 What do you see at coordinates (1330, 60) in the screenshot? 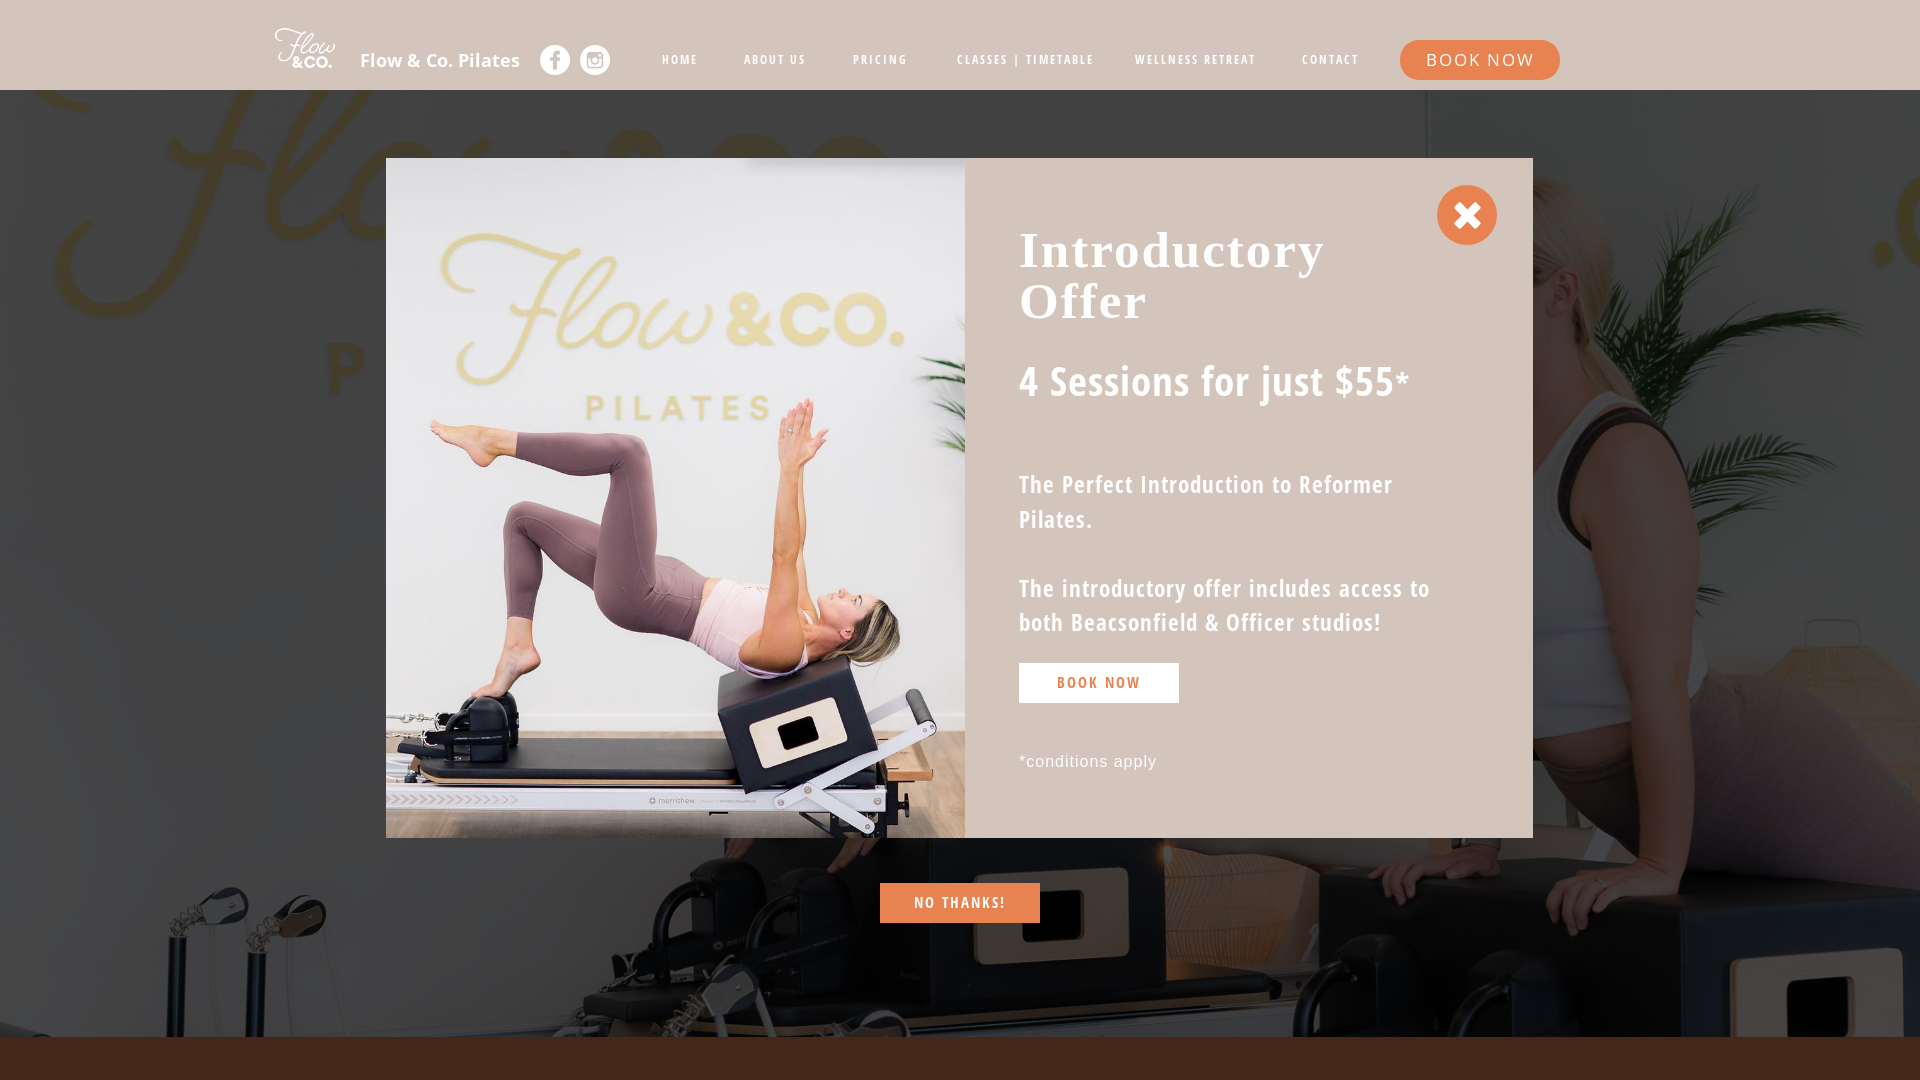
I see `CONTACT` at bounding box center [1330, 60].